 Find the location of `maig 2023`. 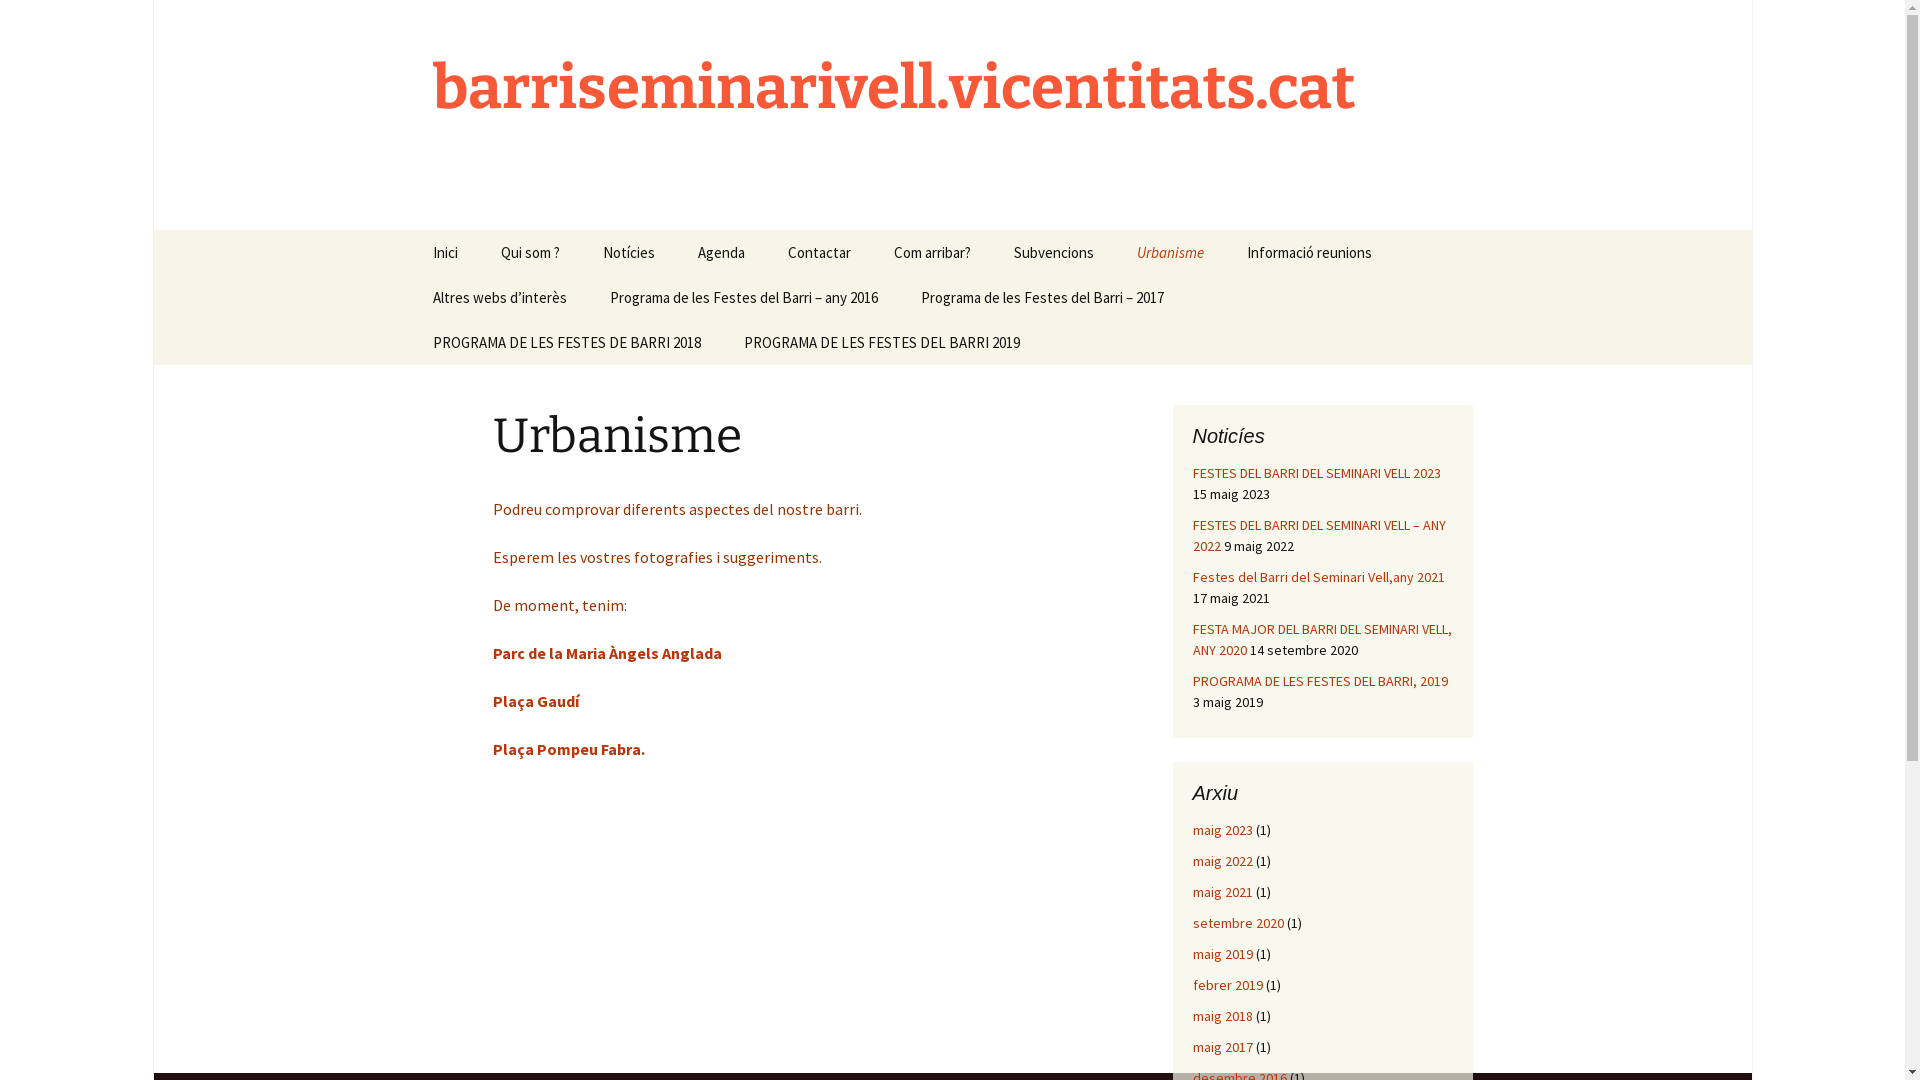

maig 2023 is located at coordinates (1222, 830).